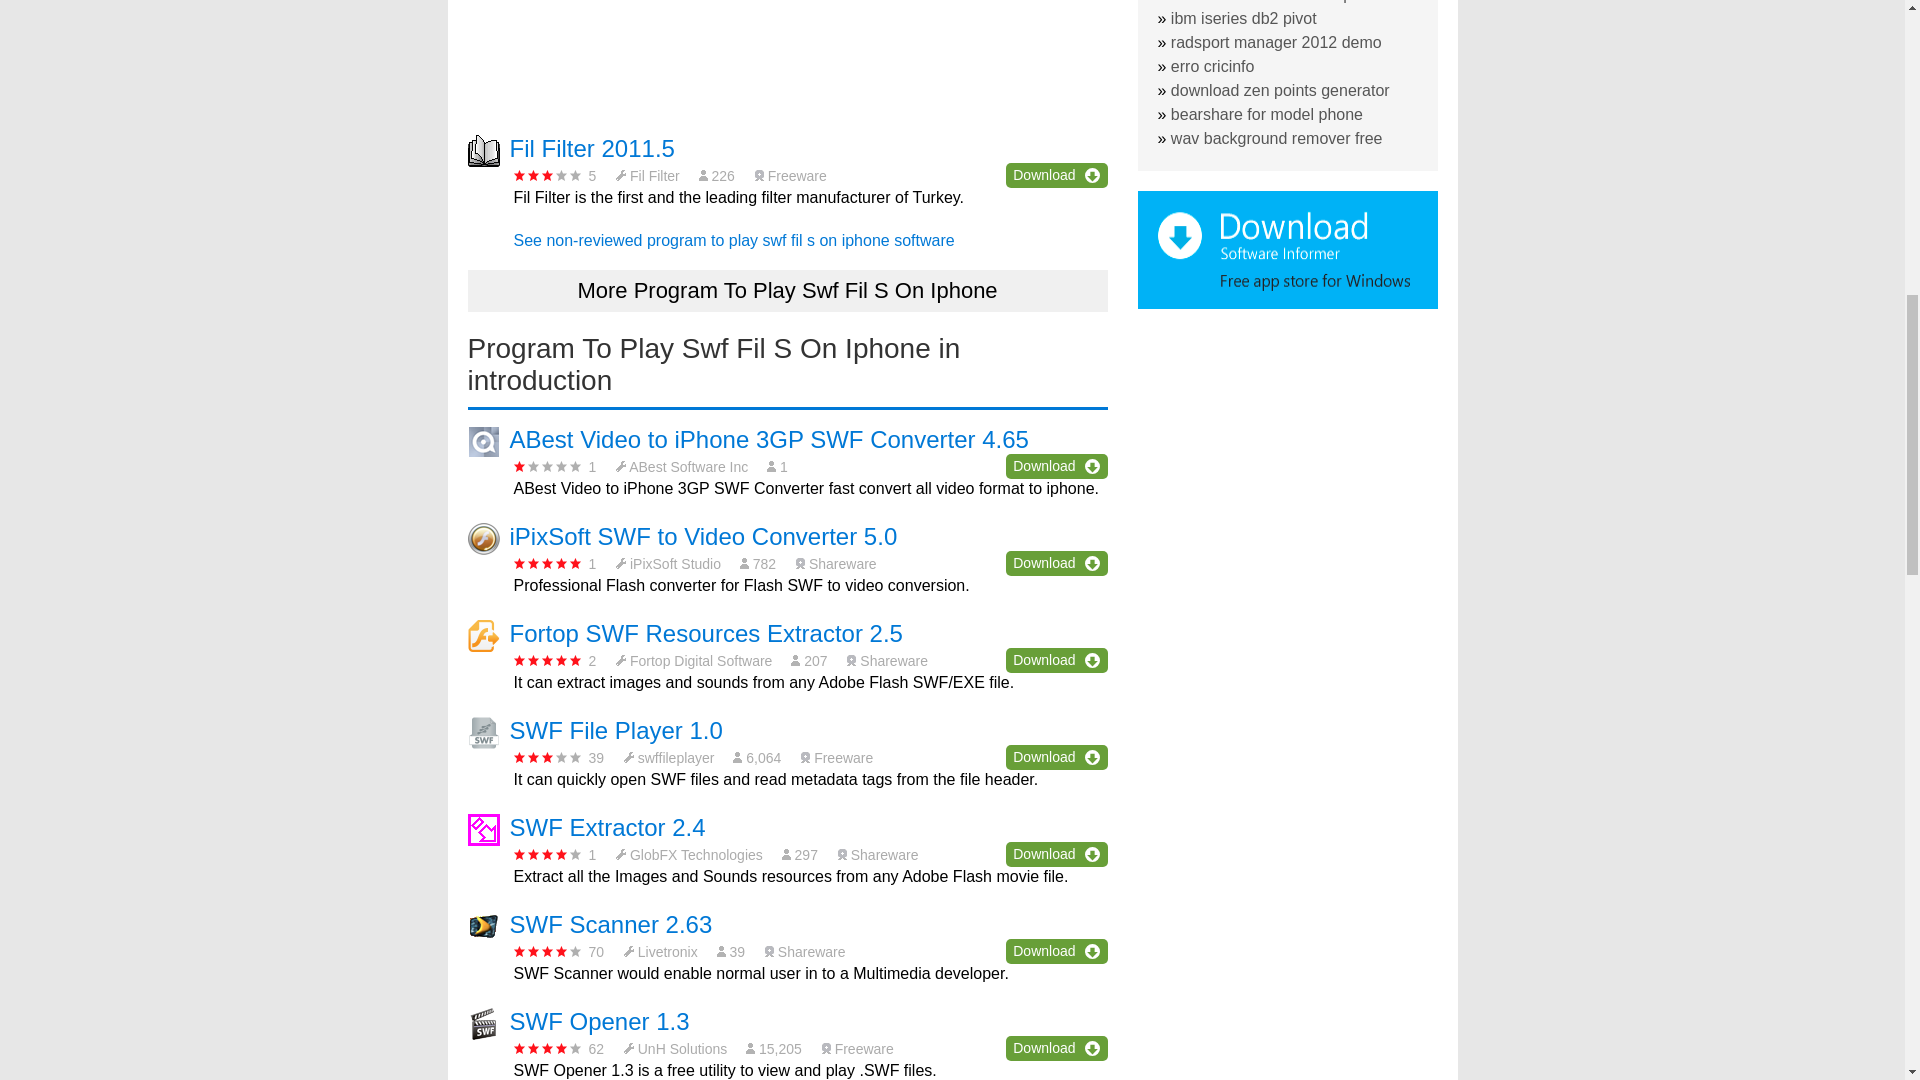  What do you see at coordinates (548, 175) in the screenshot?
I see `3.2` at bounding box center [548, 175].